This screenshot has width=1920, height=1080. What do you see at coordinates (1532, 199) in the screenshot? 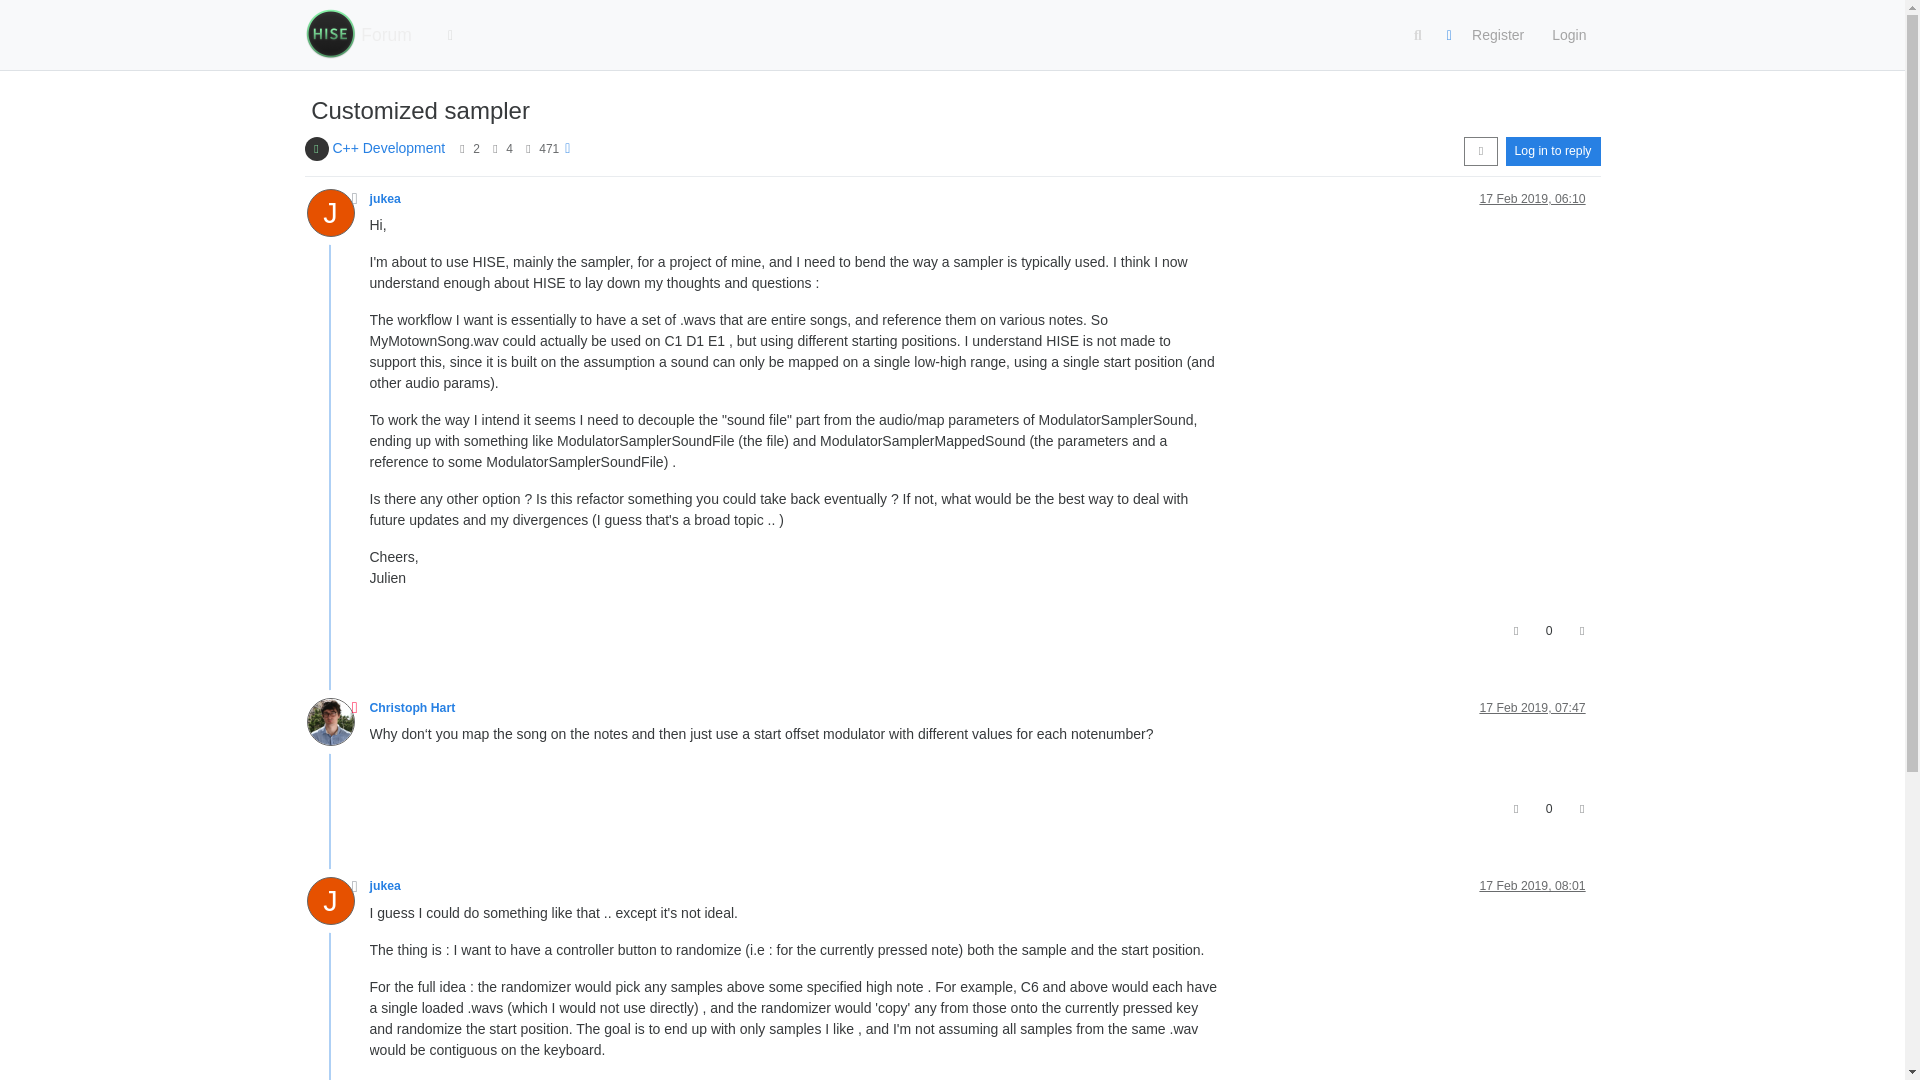
I see `17 Feb 2019, 06:10` at bounding box center [1532, 199].